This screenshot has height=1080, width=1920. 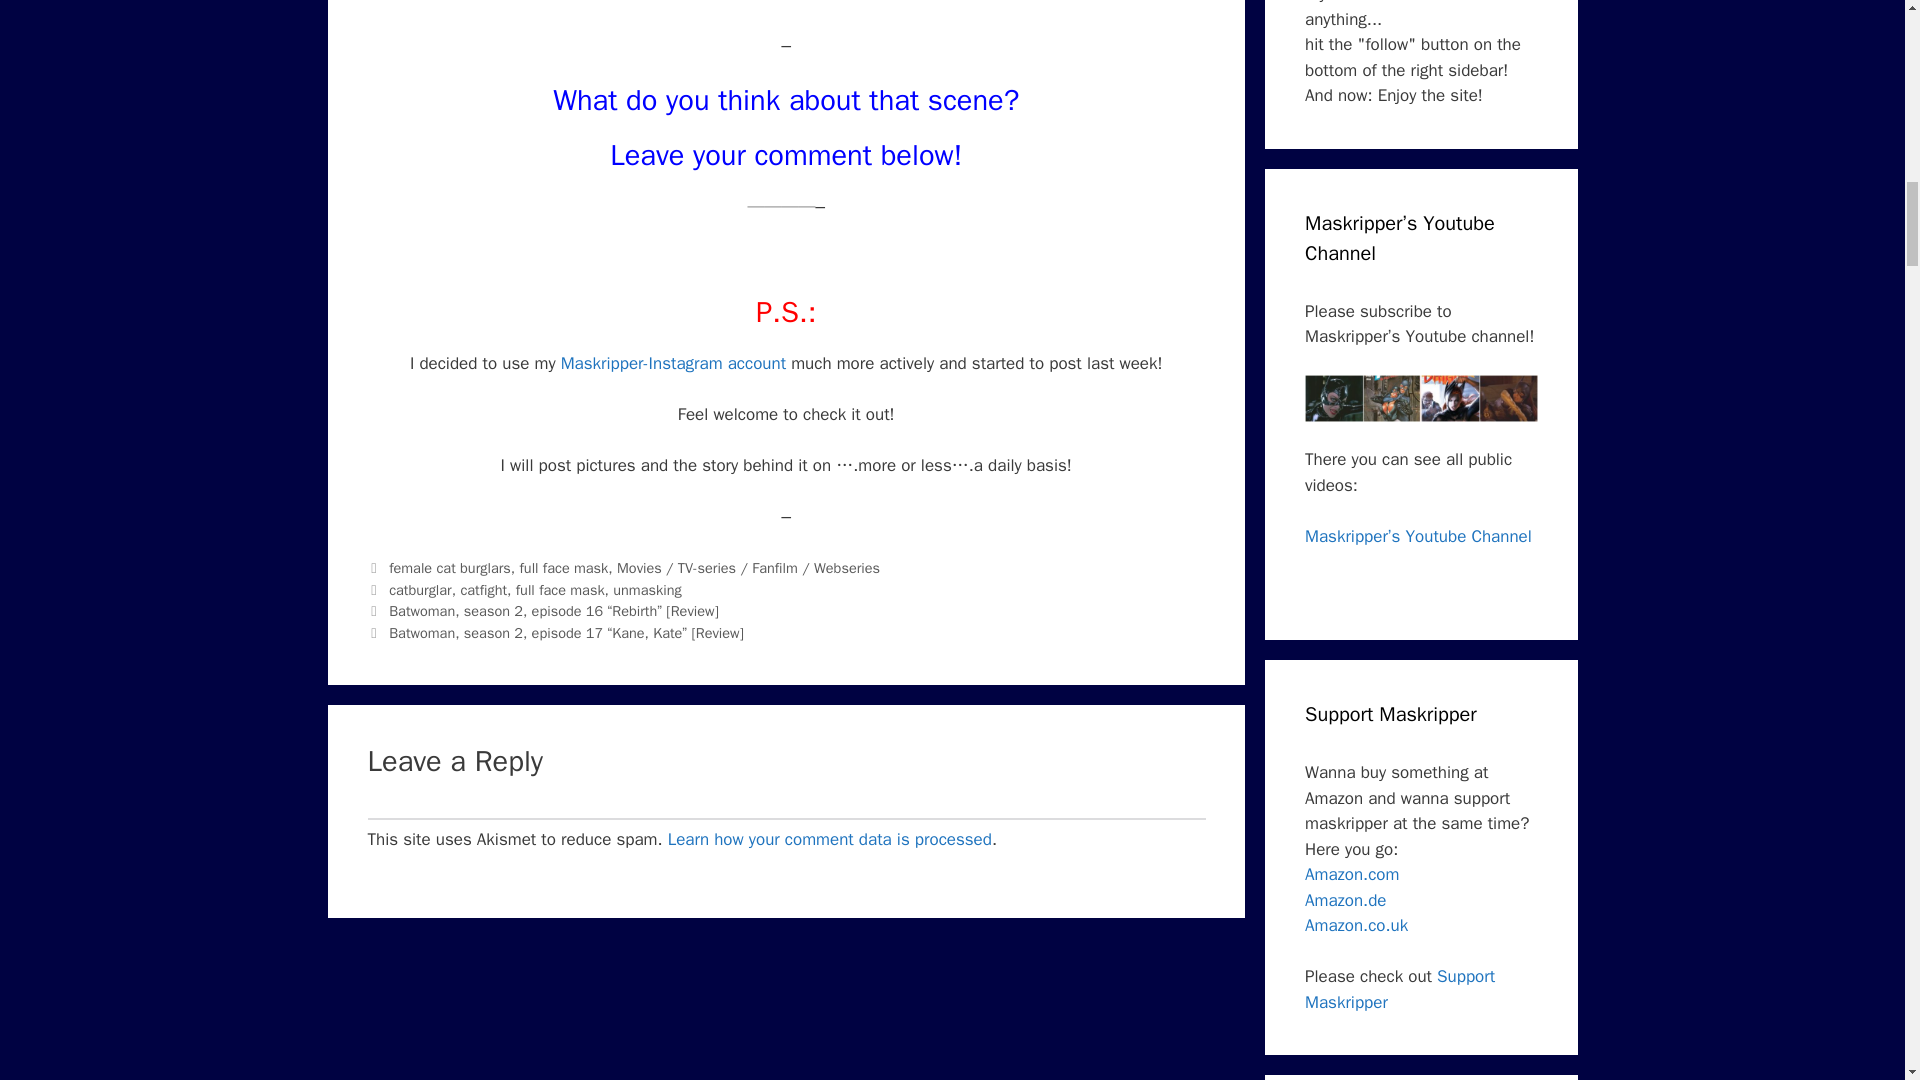 I want to click on IMDB-link, so click(x=786, y=2).